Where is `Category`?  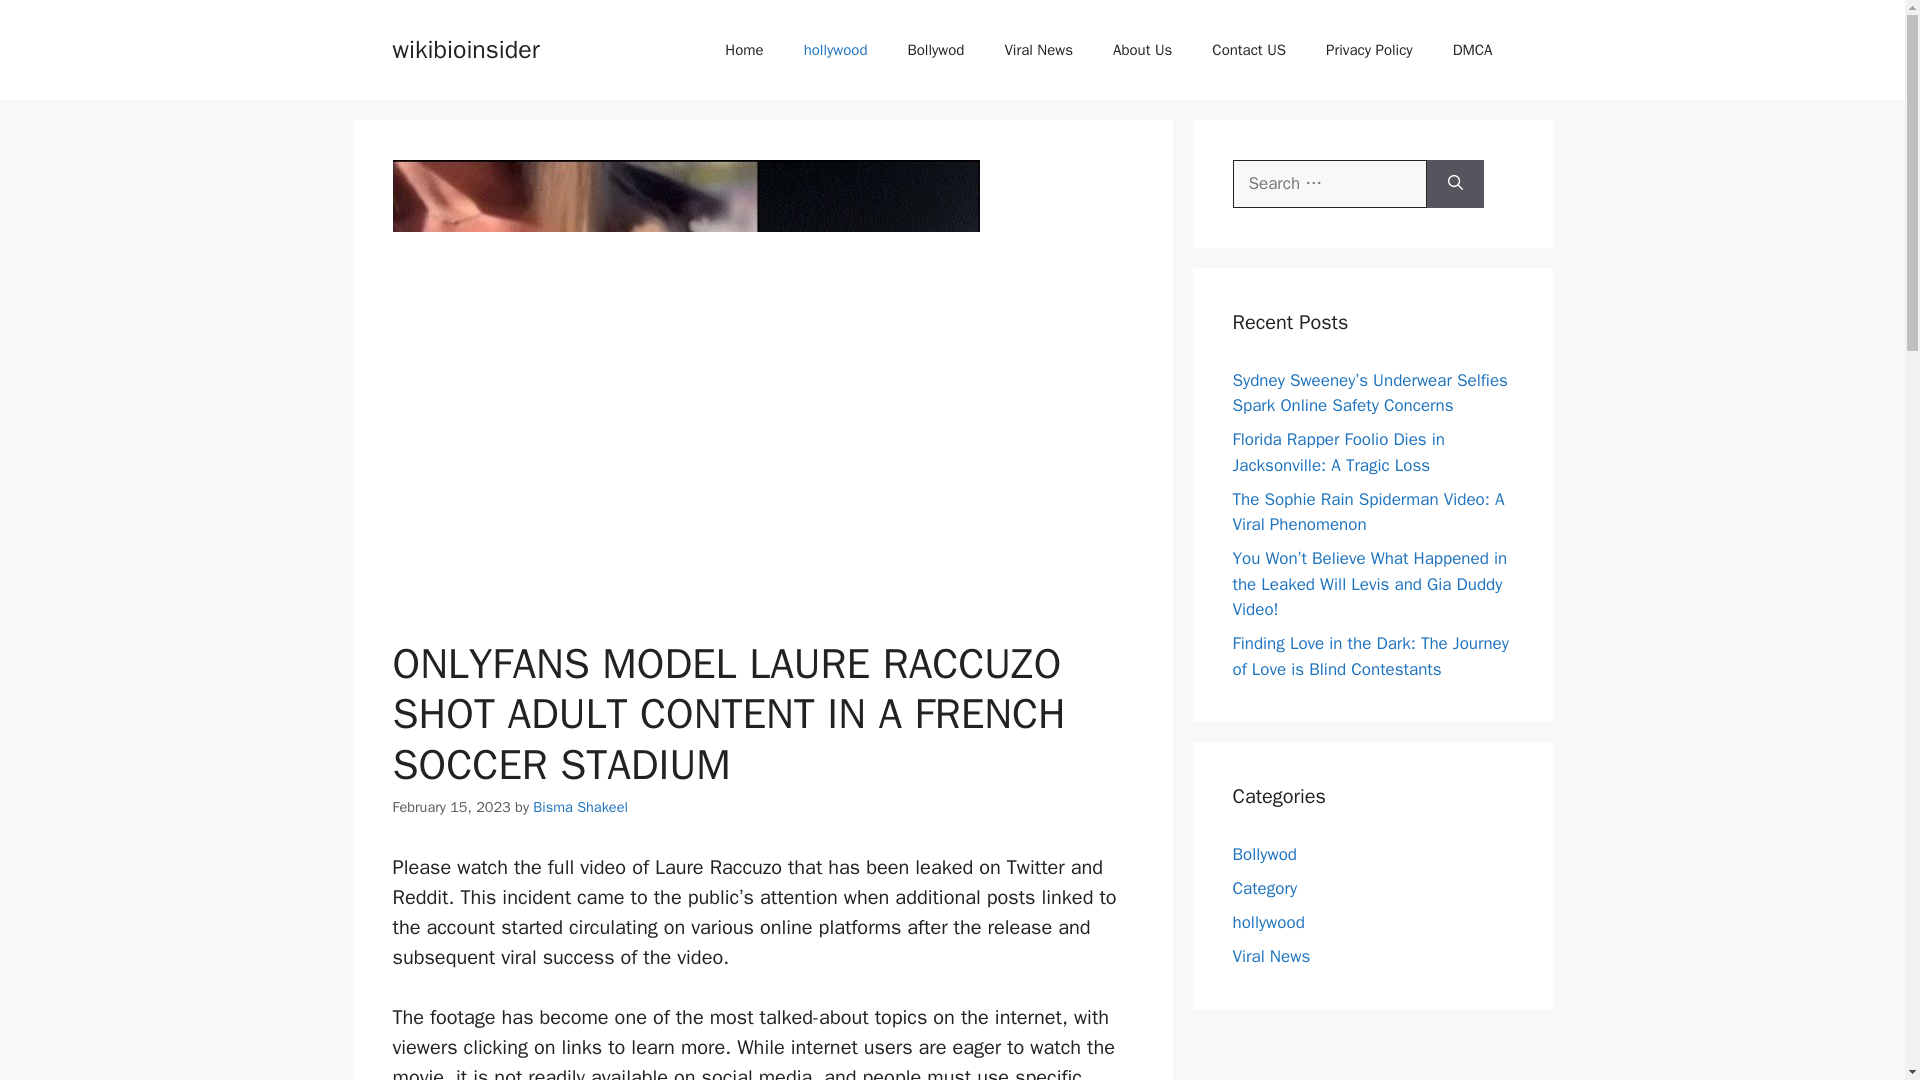 Category is located at coordinates (1264, 888).